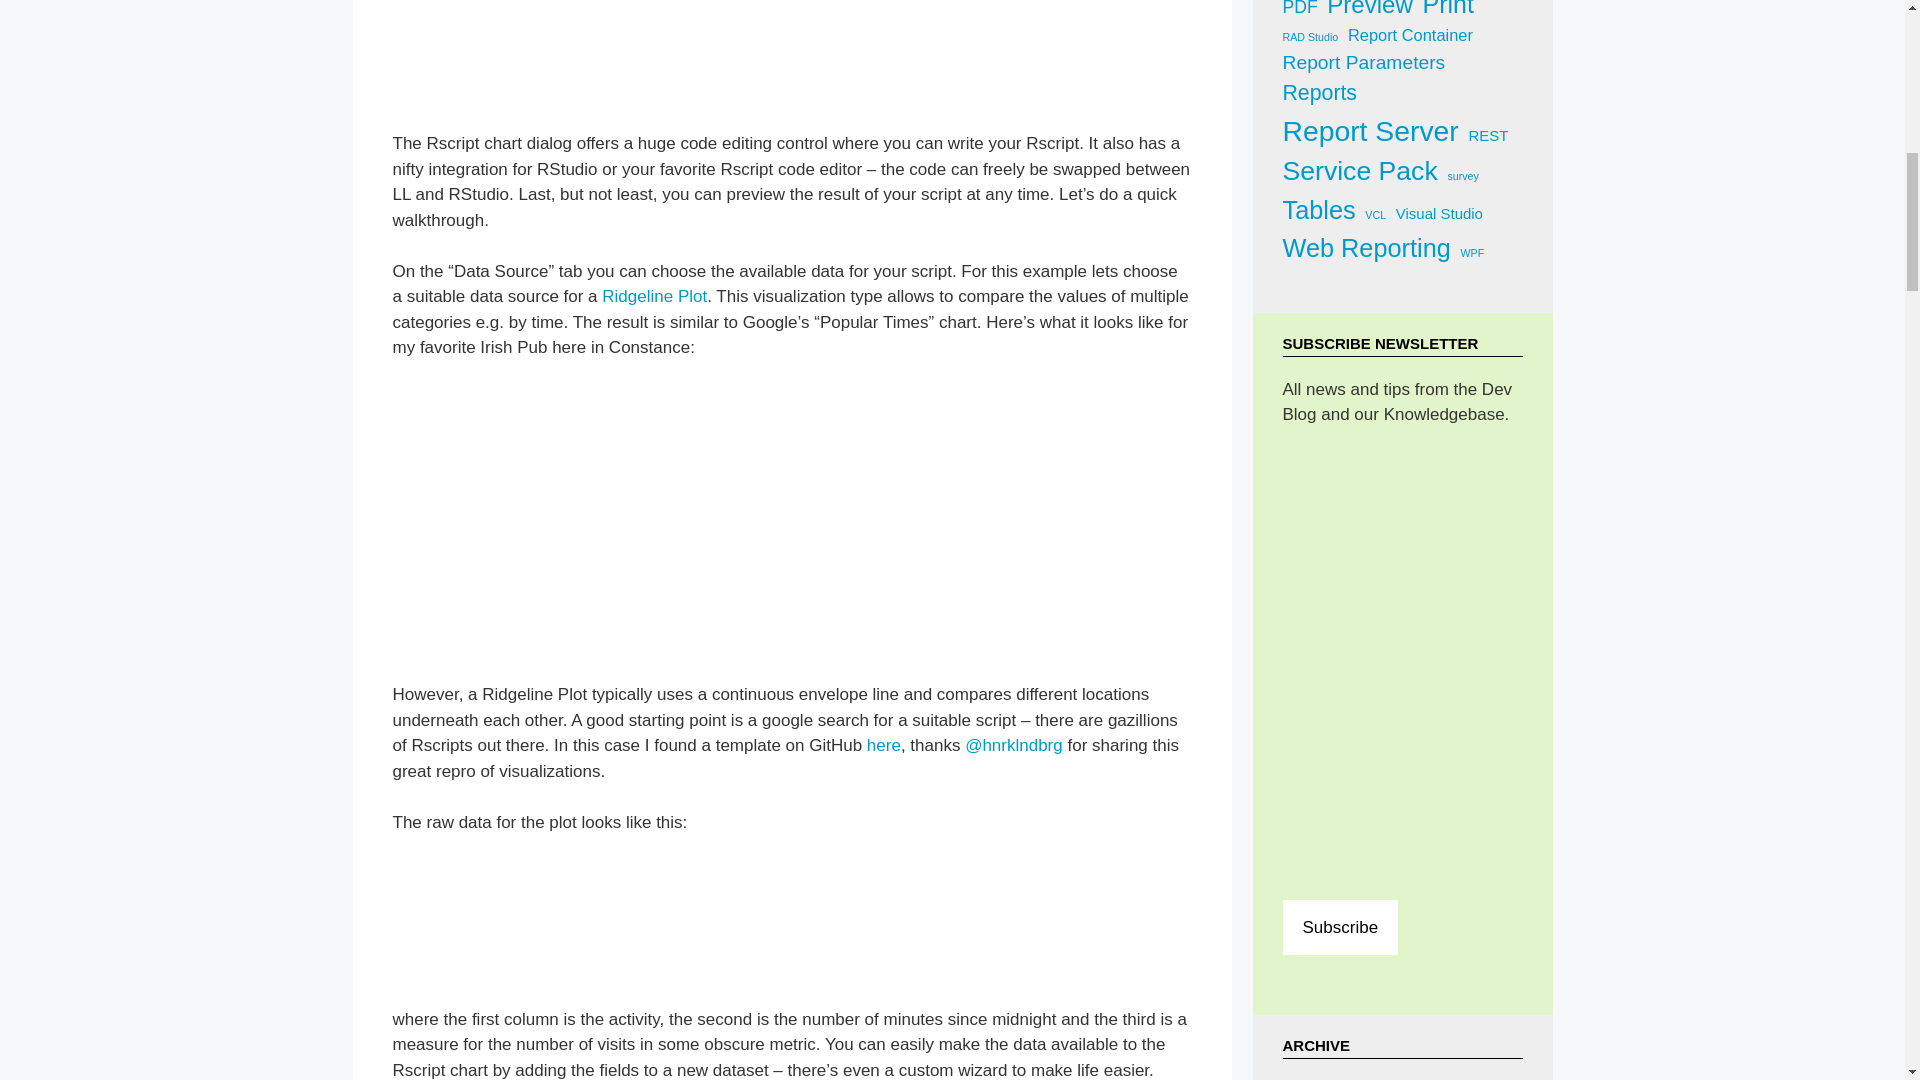 This screenshot has width=1920, height=1080. What do you see at coordinates (1855, 949) in the screenshot?
I see `Scroll back to top` at bounding box center [1855, 949].